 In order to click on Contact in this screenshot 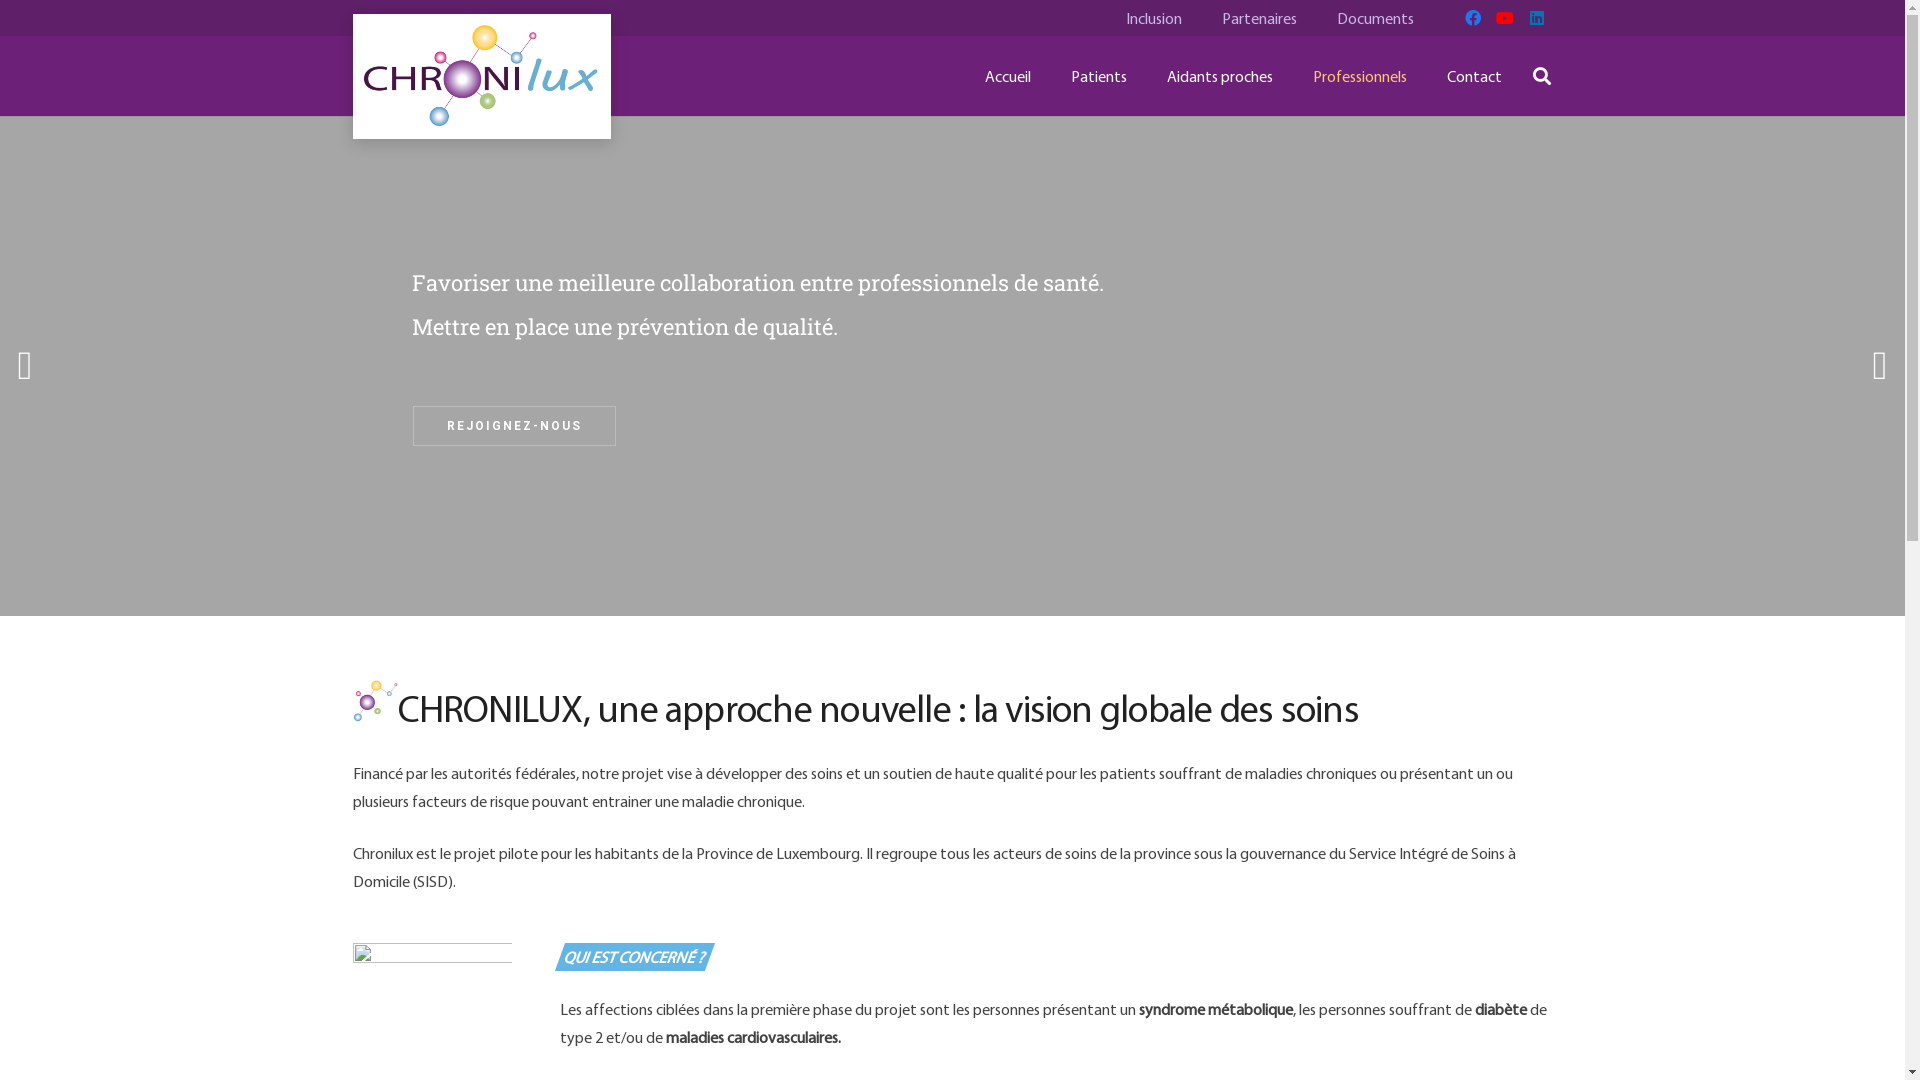, I will do `click(1474, 76)`.